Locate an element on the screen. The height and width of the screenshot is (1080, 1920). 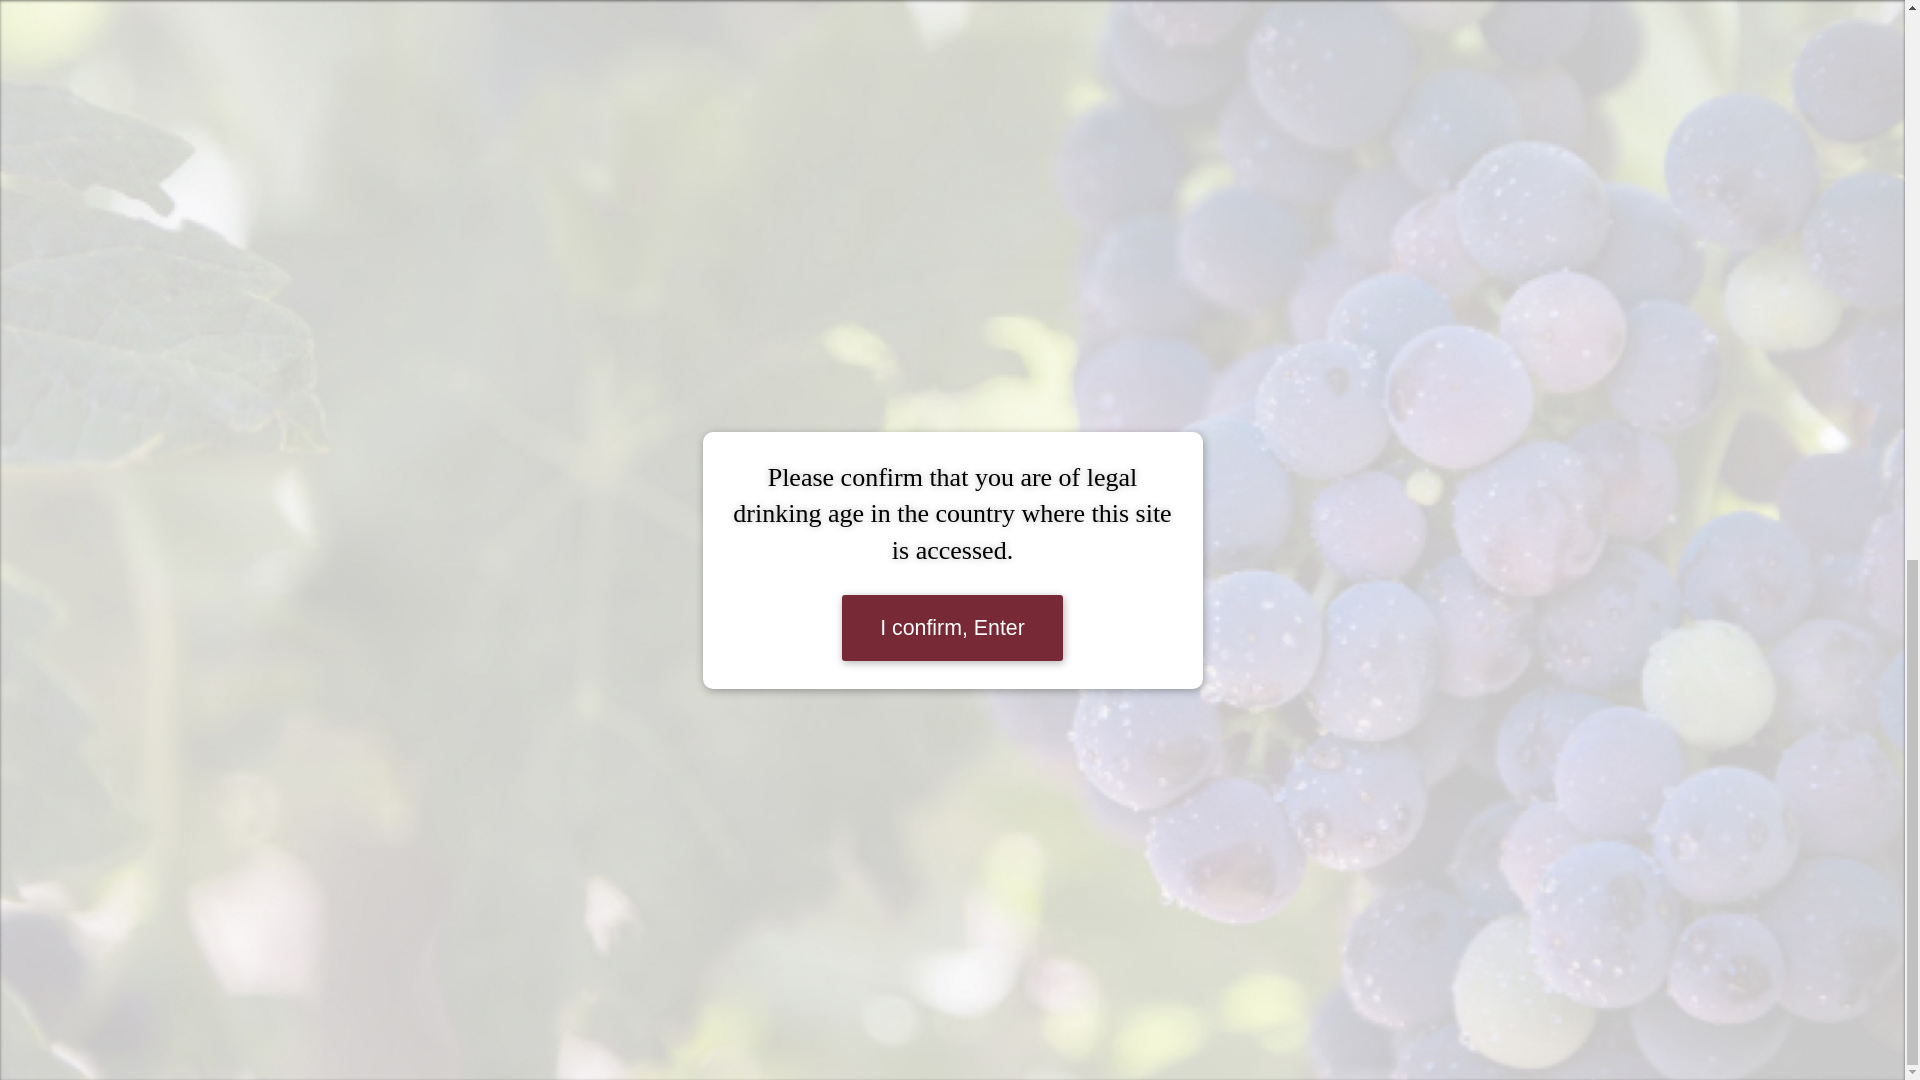
About us is located at coordinates (810, 906).